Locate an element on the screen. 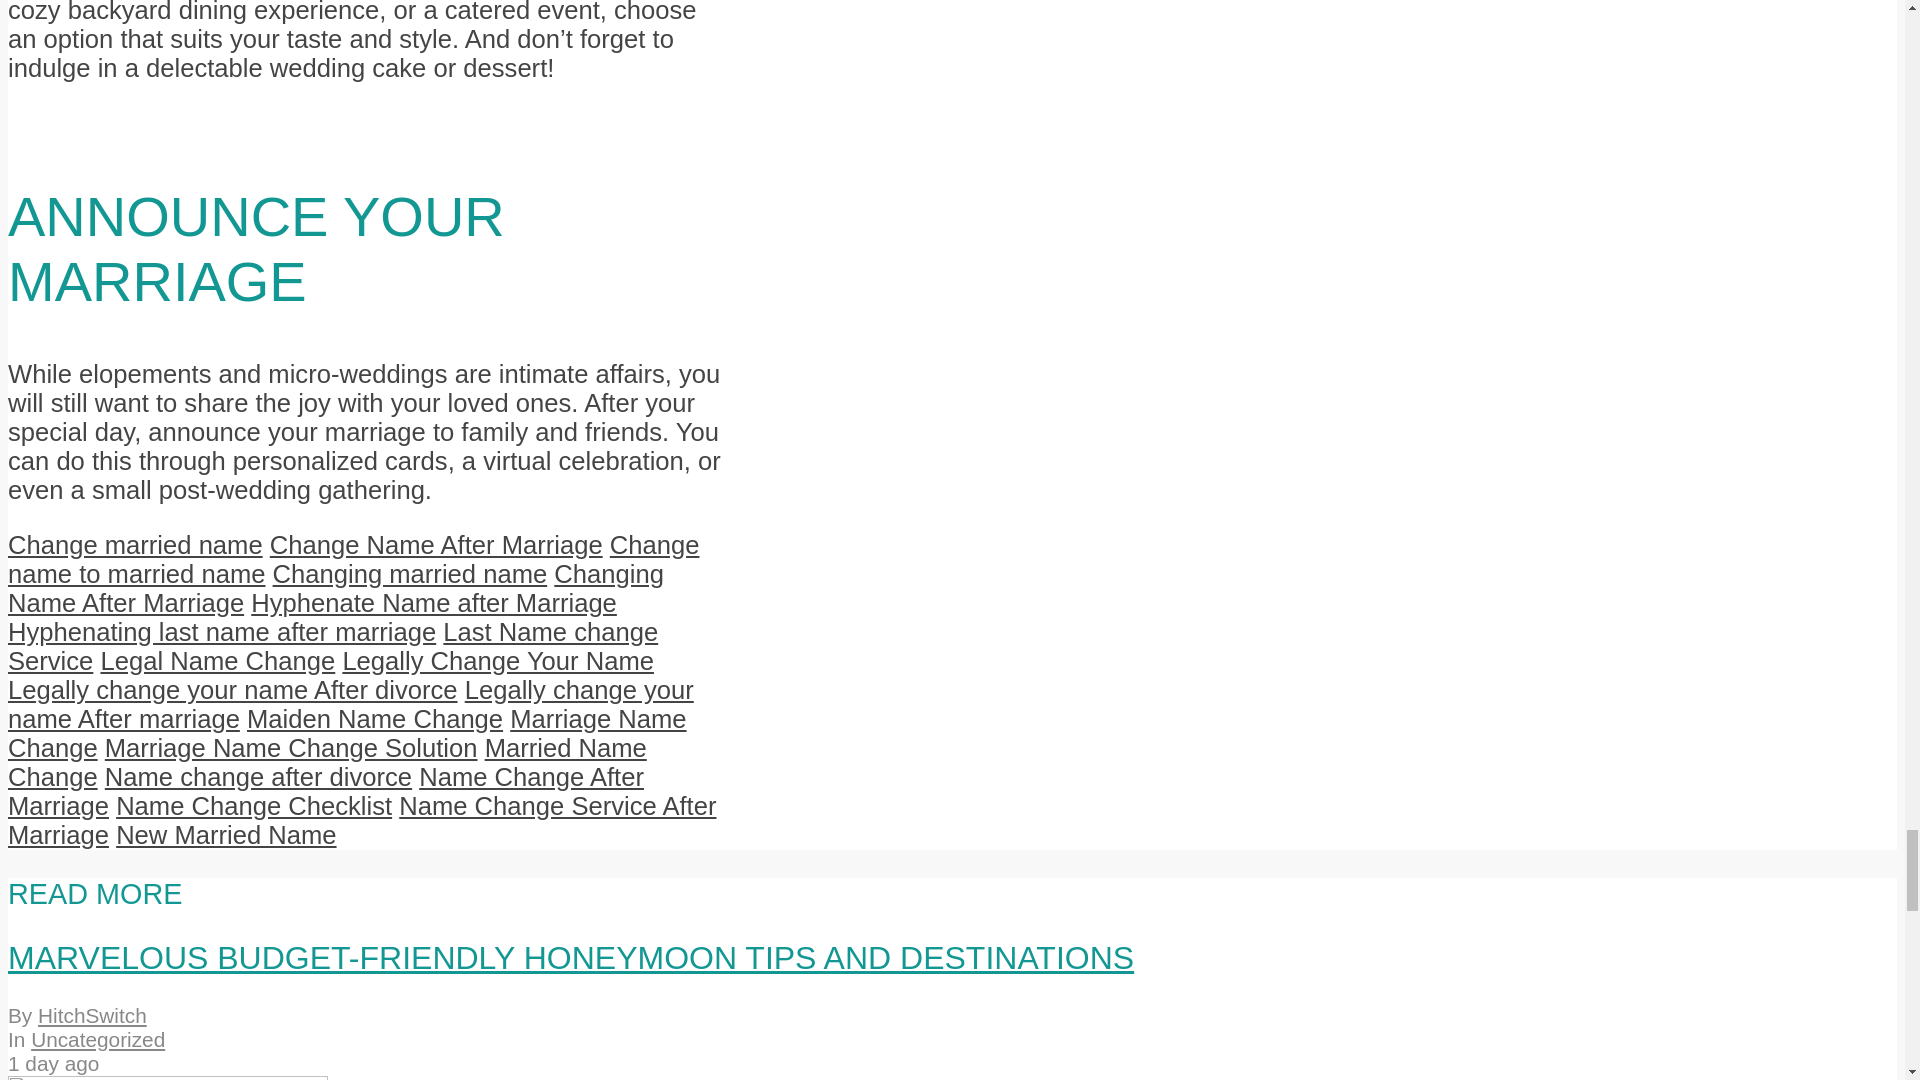 The width and height of the screenshot is (1920, 1080). Legally change your name After divorce is located at coordinates (232, 690).